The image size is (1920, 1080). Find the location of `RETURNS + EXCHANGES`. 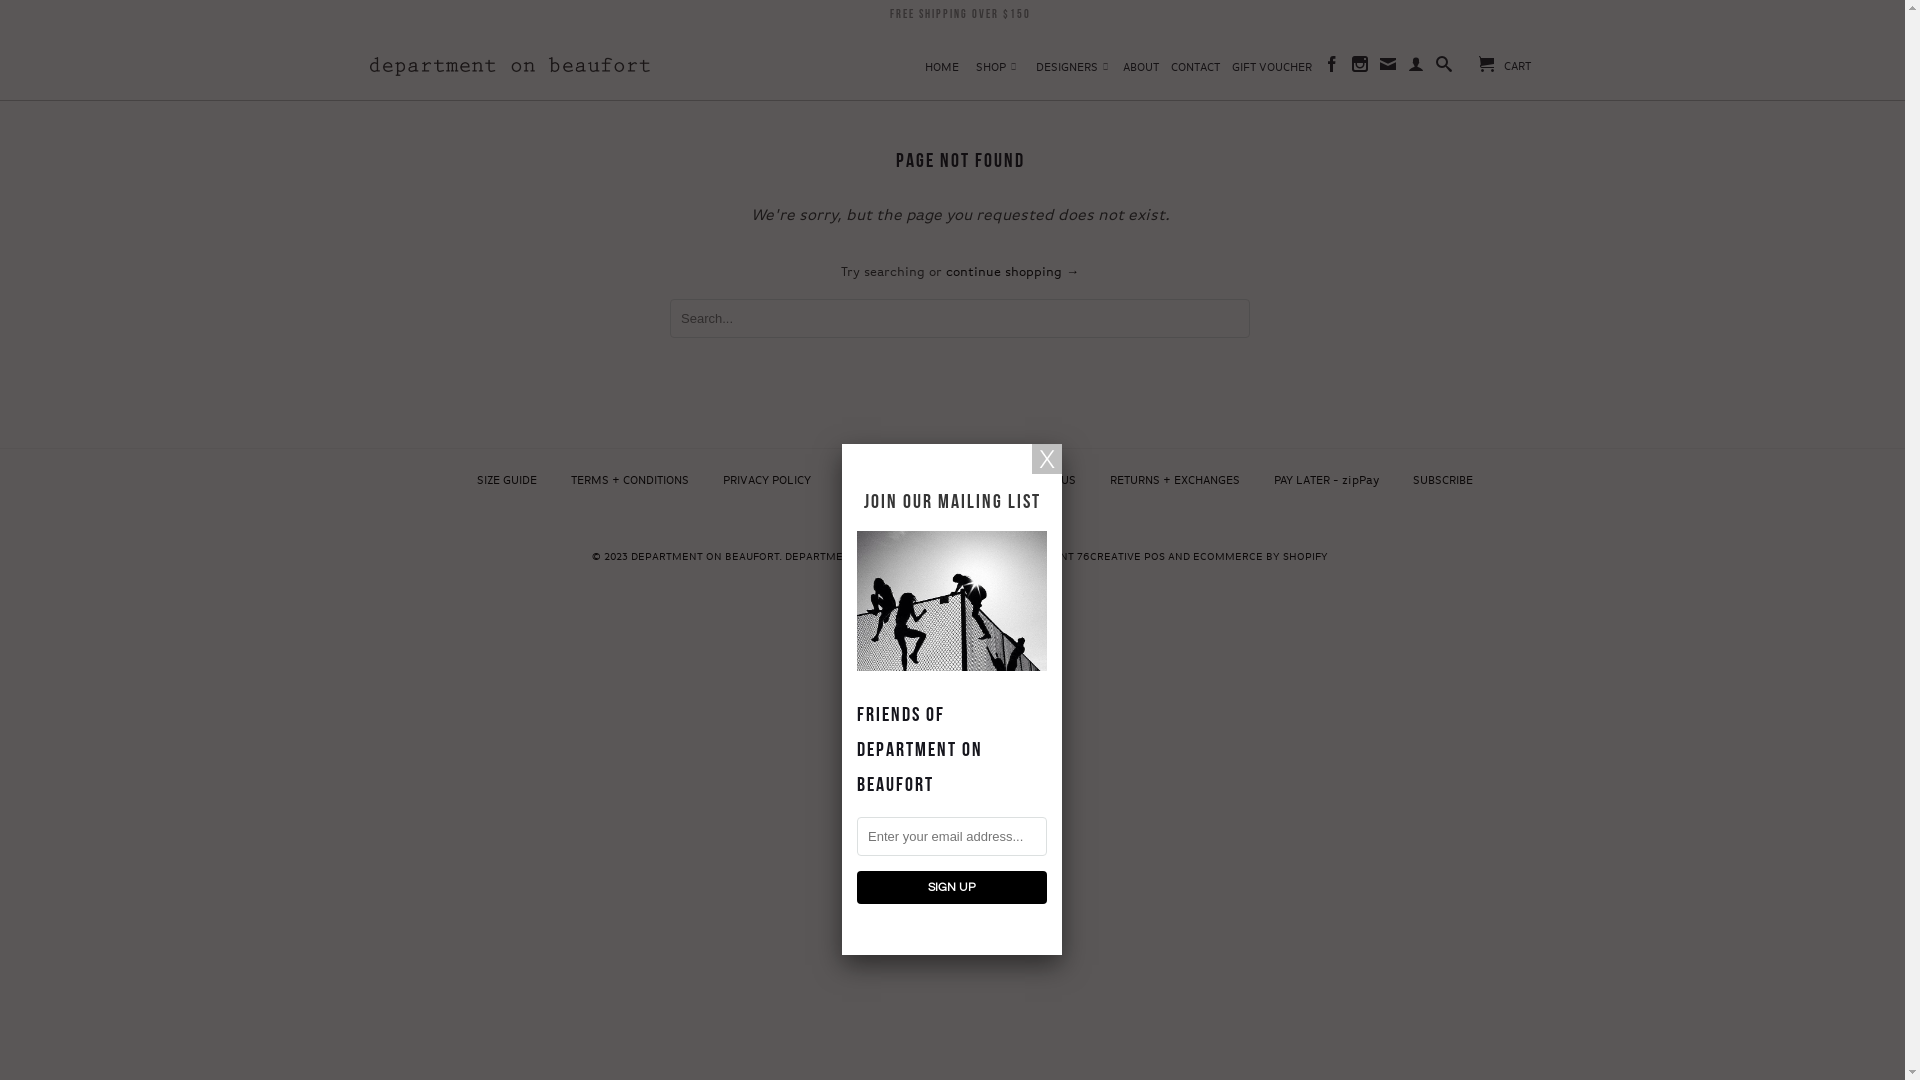

RETURNS + EXCHANGES is located at coordinates (1175, 481).